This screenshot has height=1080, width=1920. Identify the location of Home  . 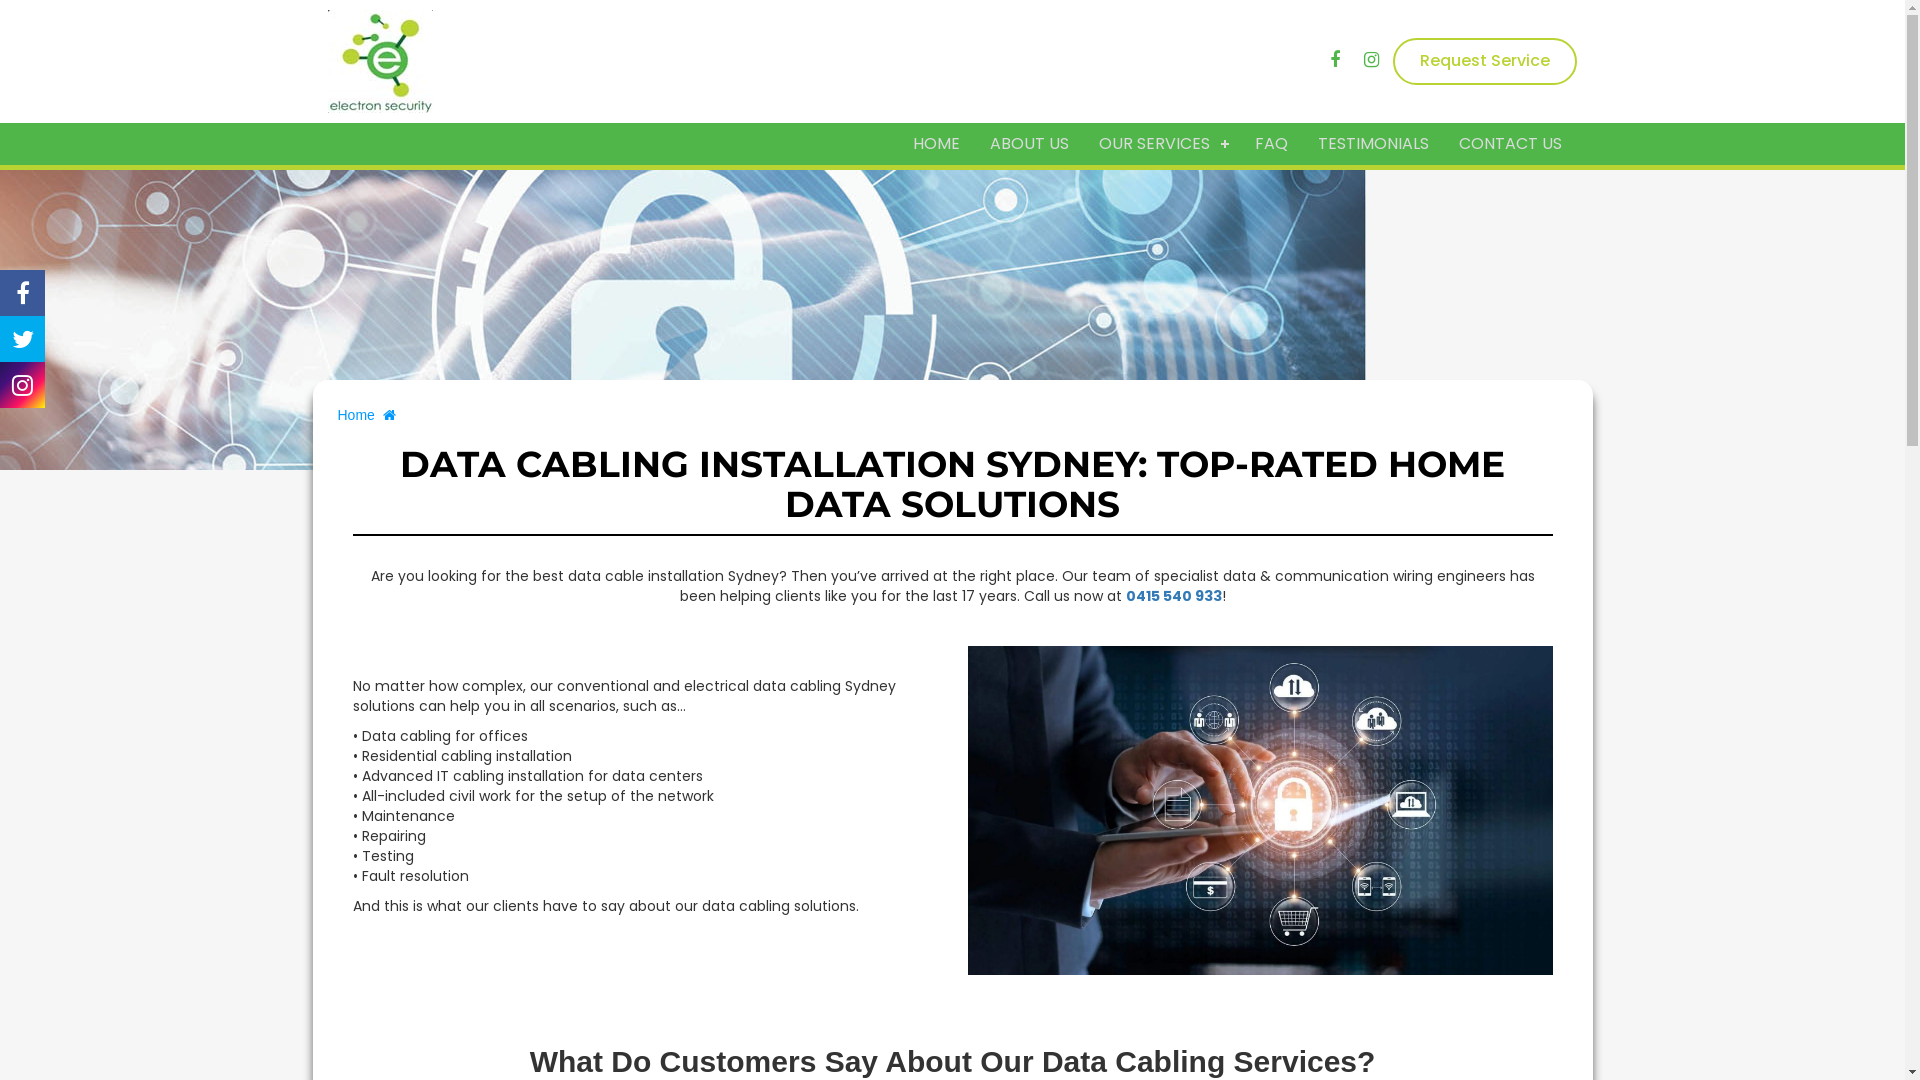
(367, 415).